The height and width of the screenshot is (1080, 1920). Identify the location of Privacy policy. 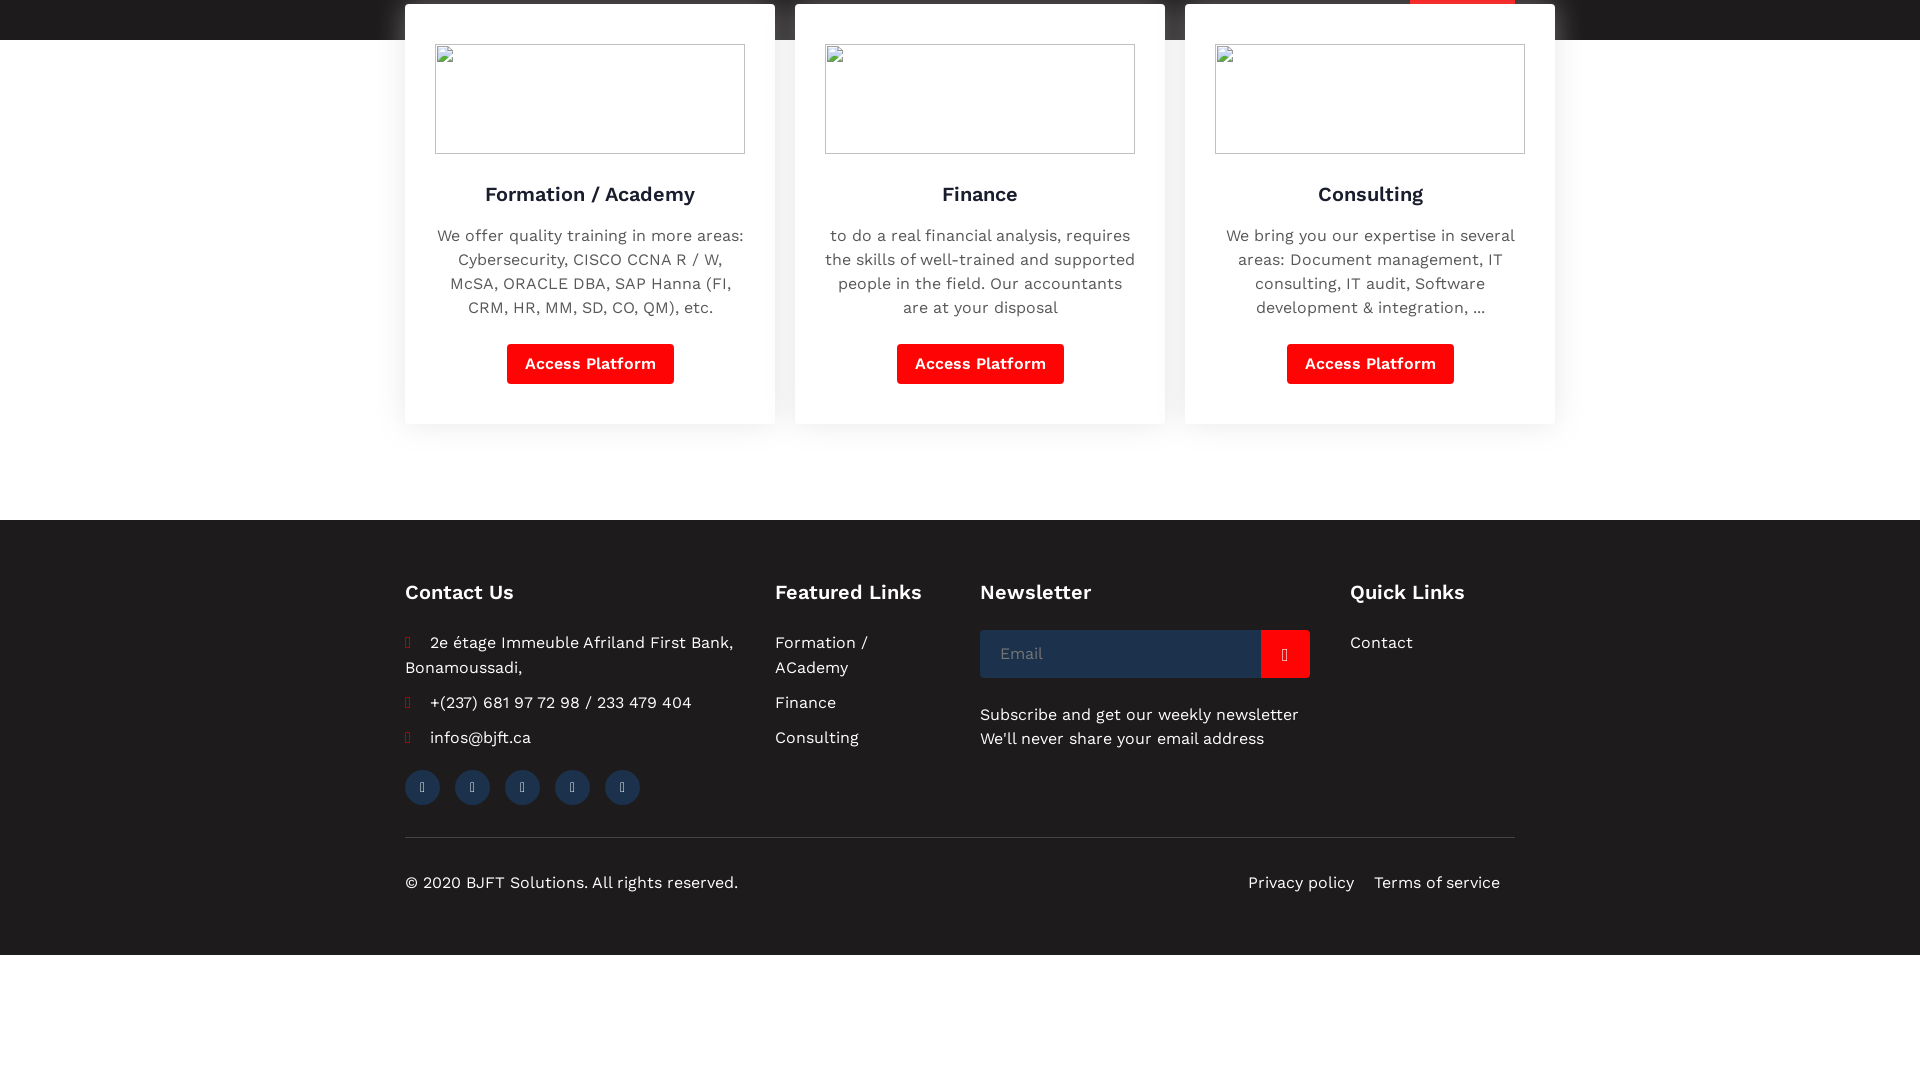
(1301, 882).